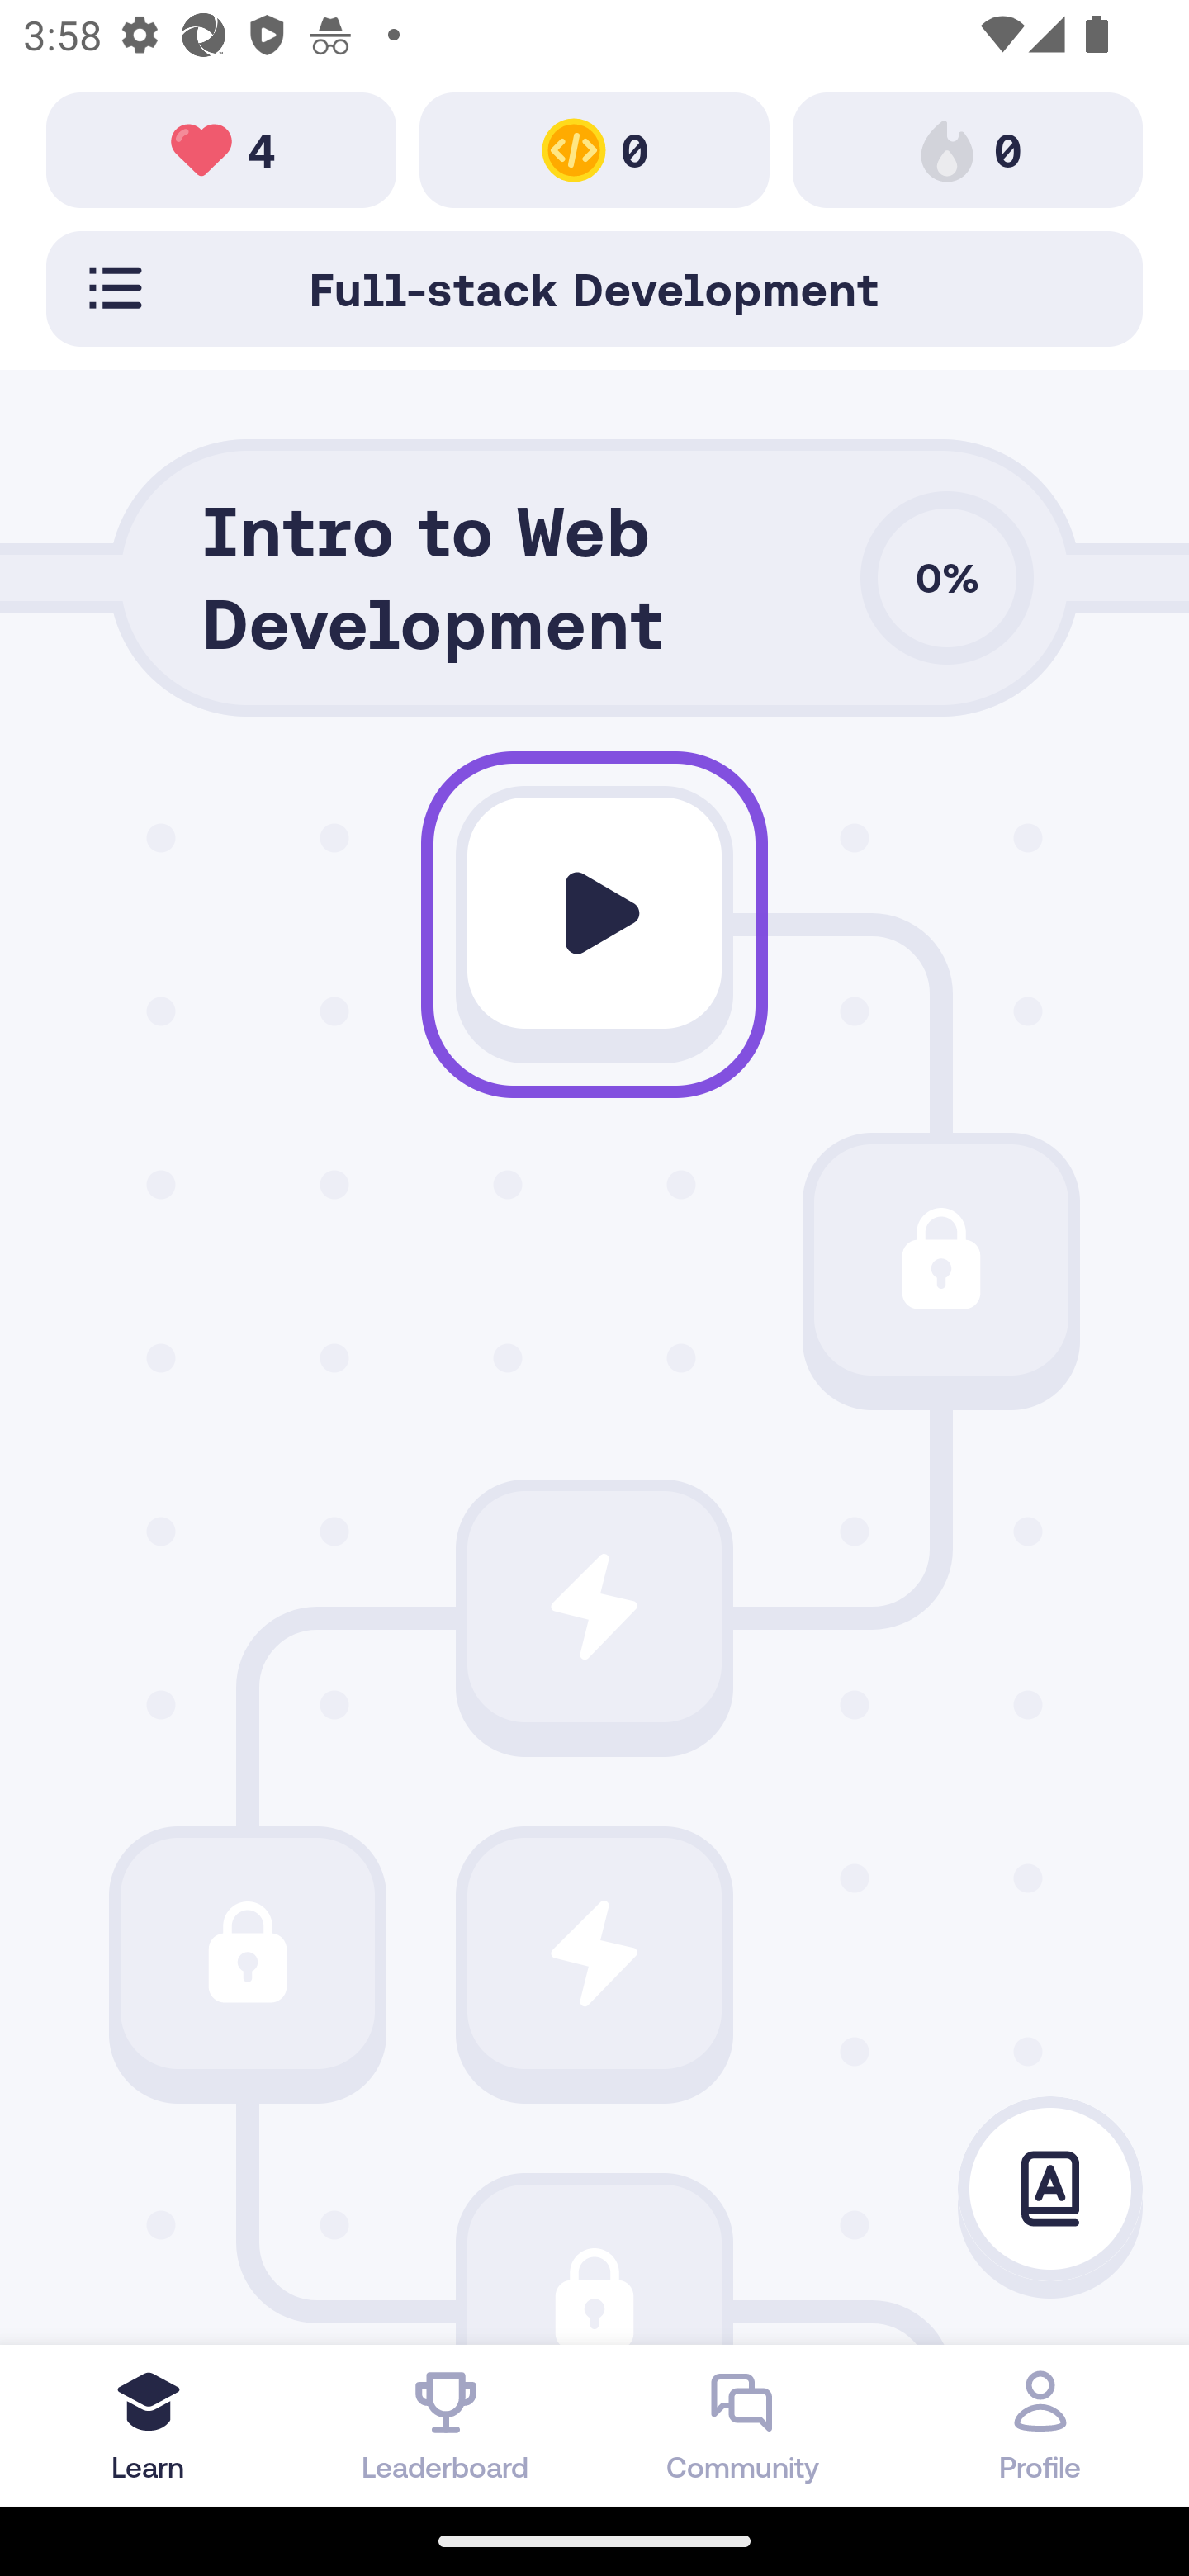  What do you see at coordinates (594, 149) in the screenshot?
I see `Path Toolbar Image 0` at bounding box center [594, 149].